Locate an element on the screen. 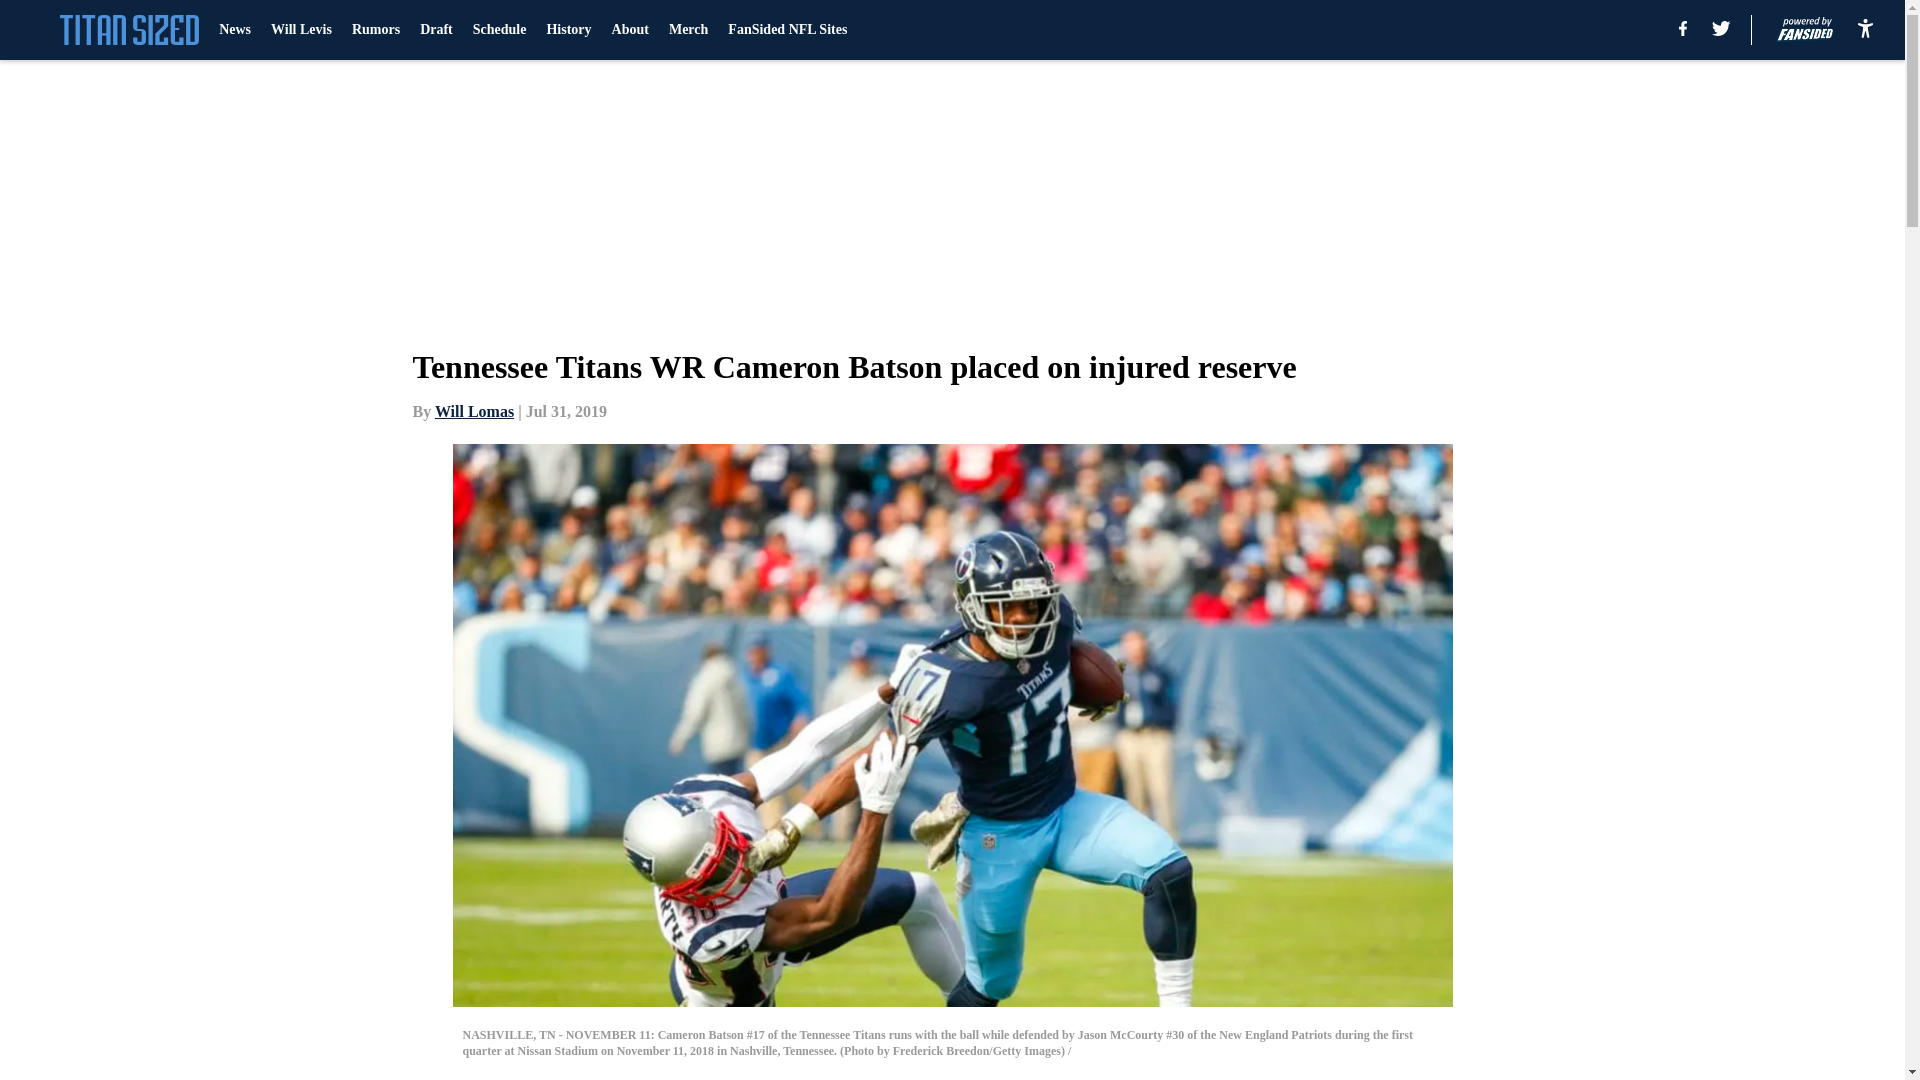  Merch is located at coordinates (688, 30).